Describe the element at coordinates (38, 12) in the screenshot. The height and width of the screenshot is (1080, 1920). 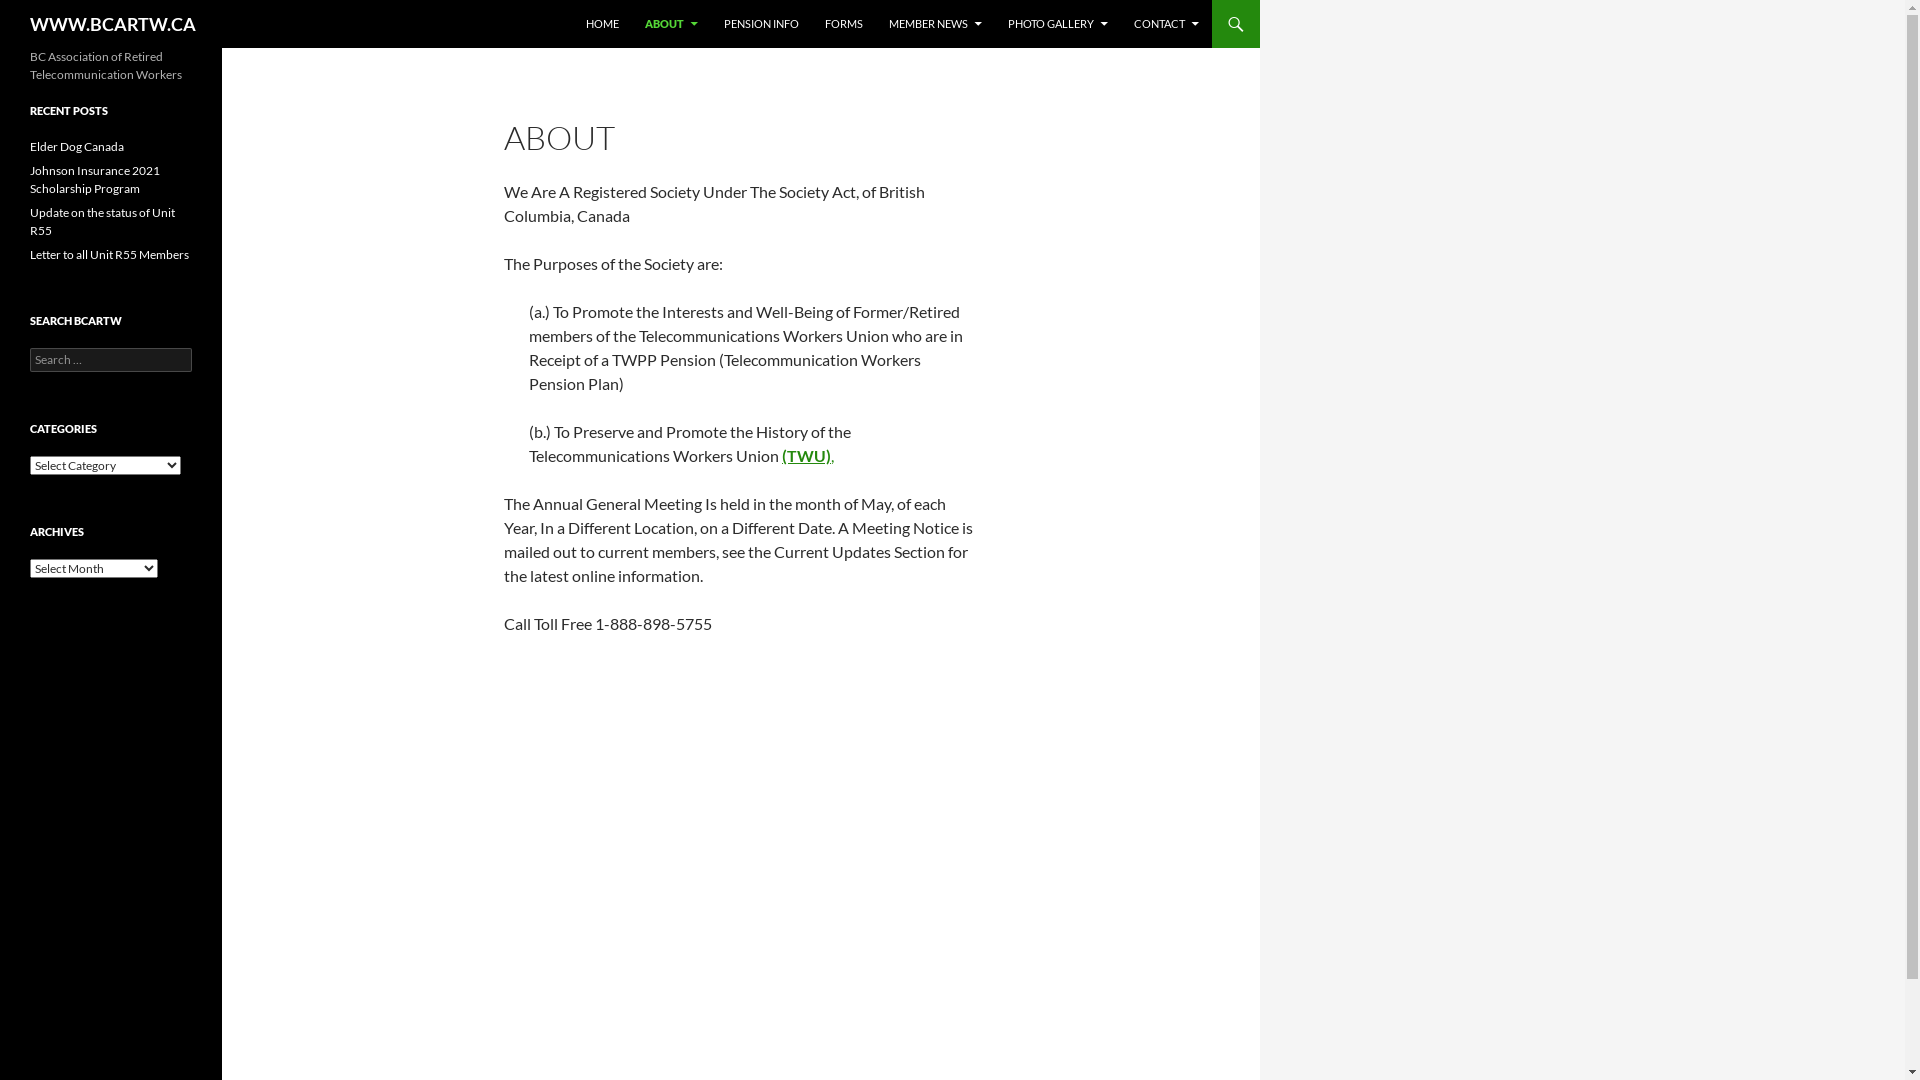
I see `Search` at that location.